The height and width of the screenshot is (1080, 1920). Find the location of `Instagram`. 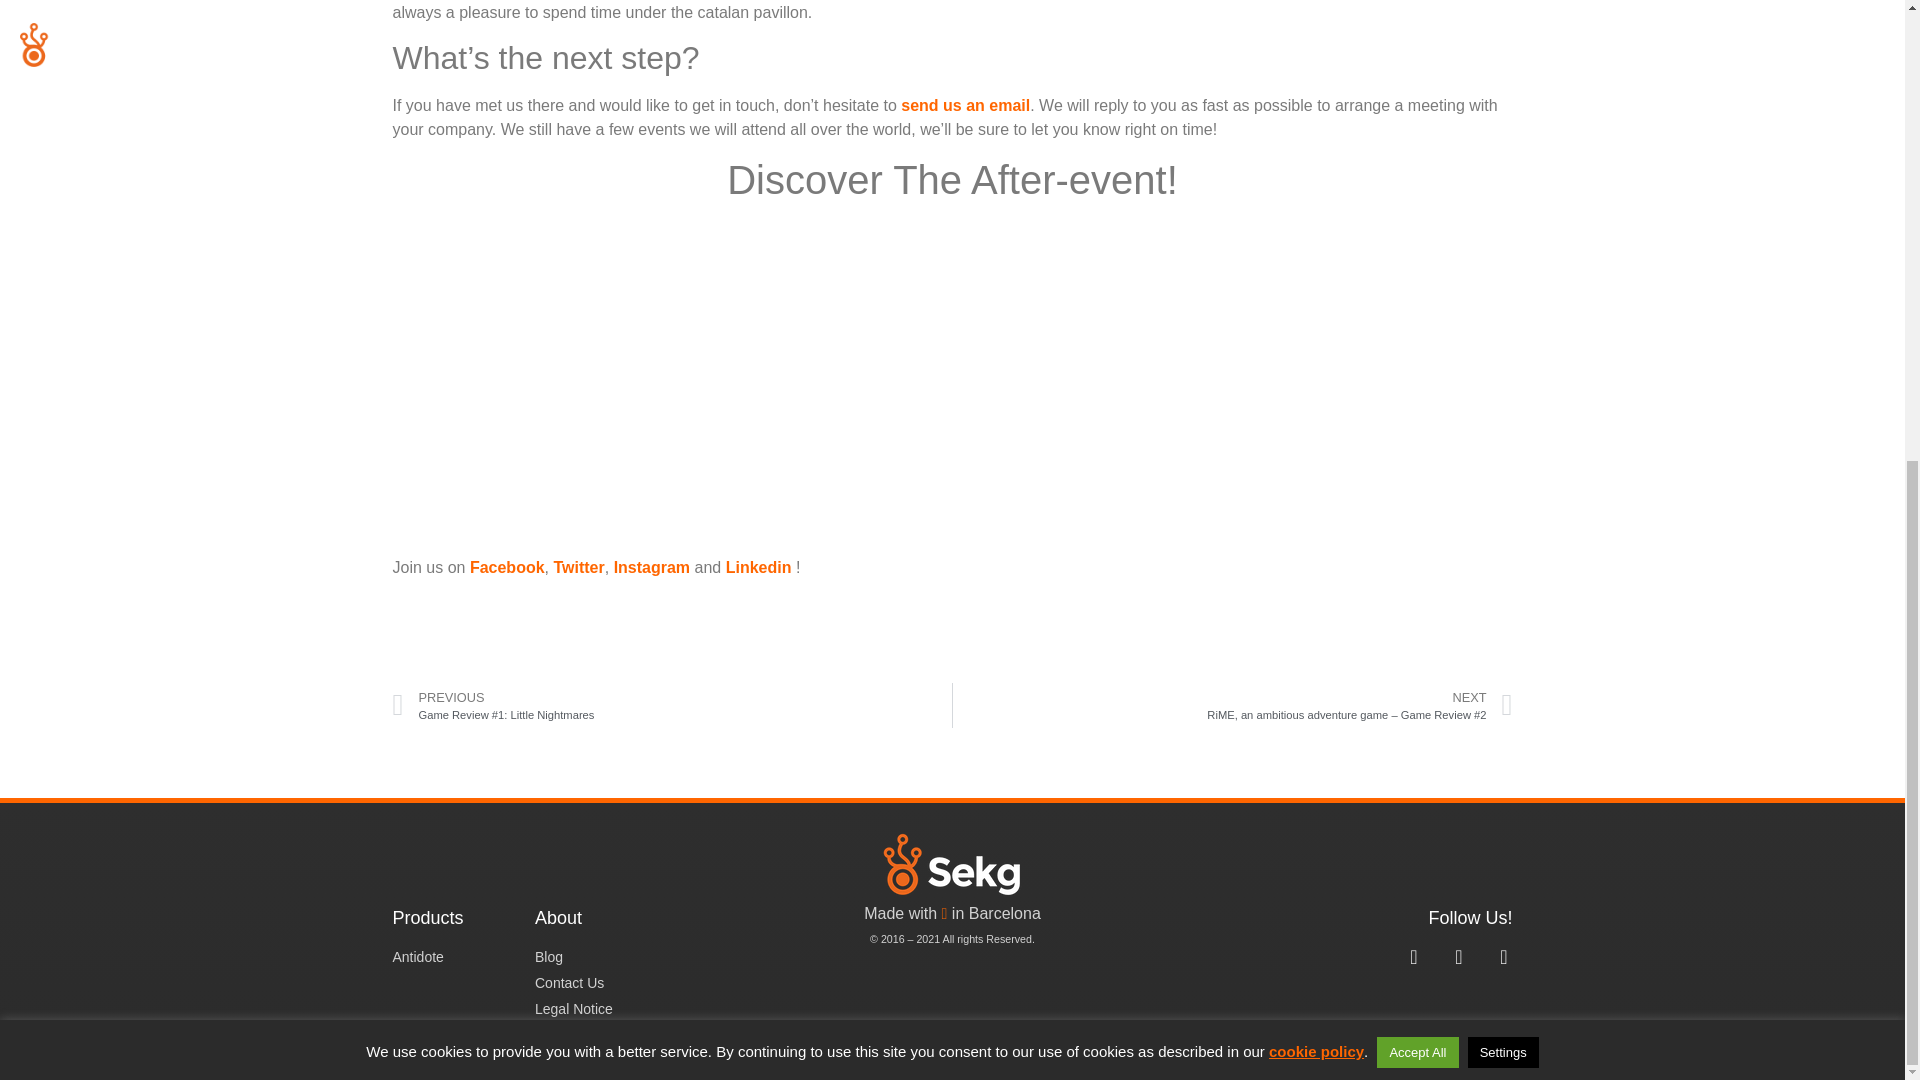

Instagram is located at coordinates (652, 567).